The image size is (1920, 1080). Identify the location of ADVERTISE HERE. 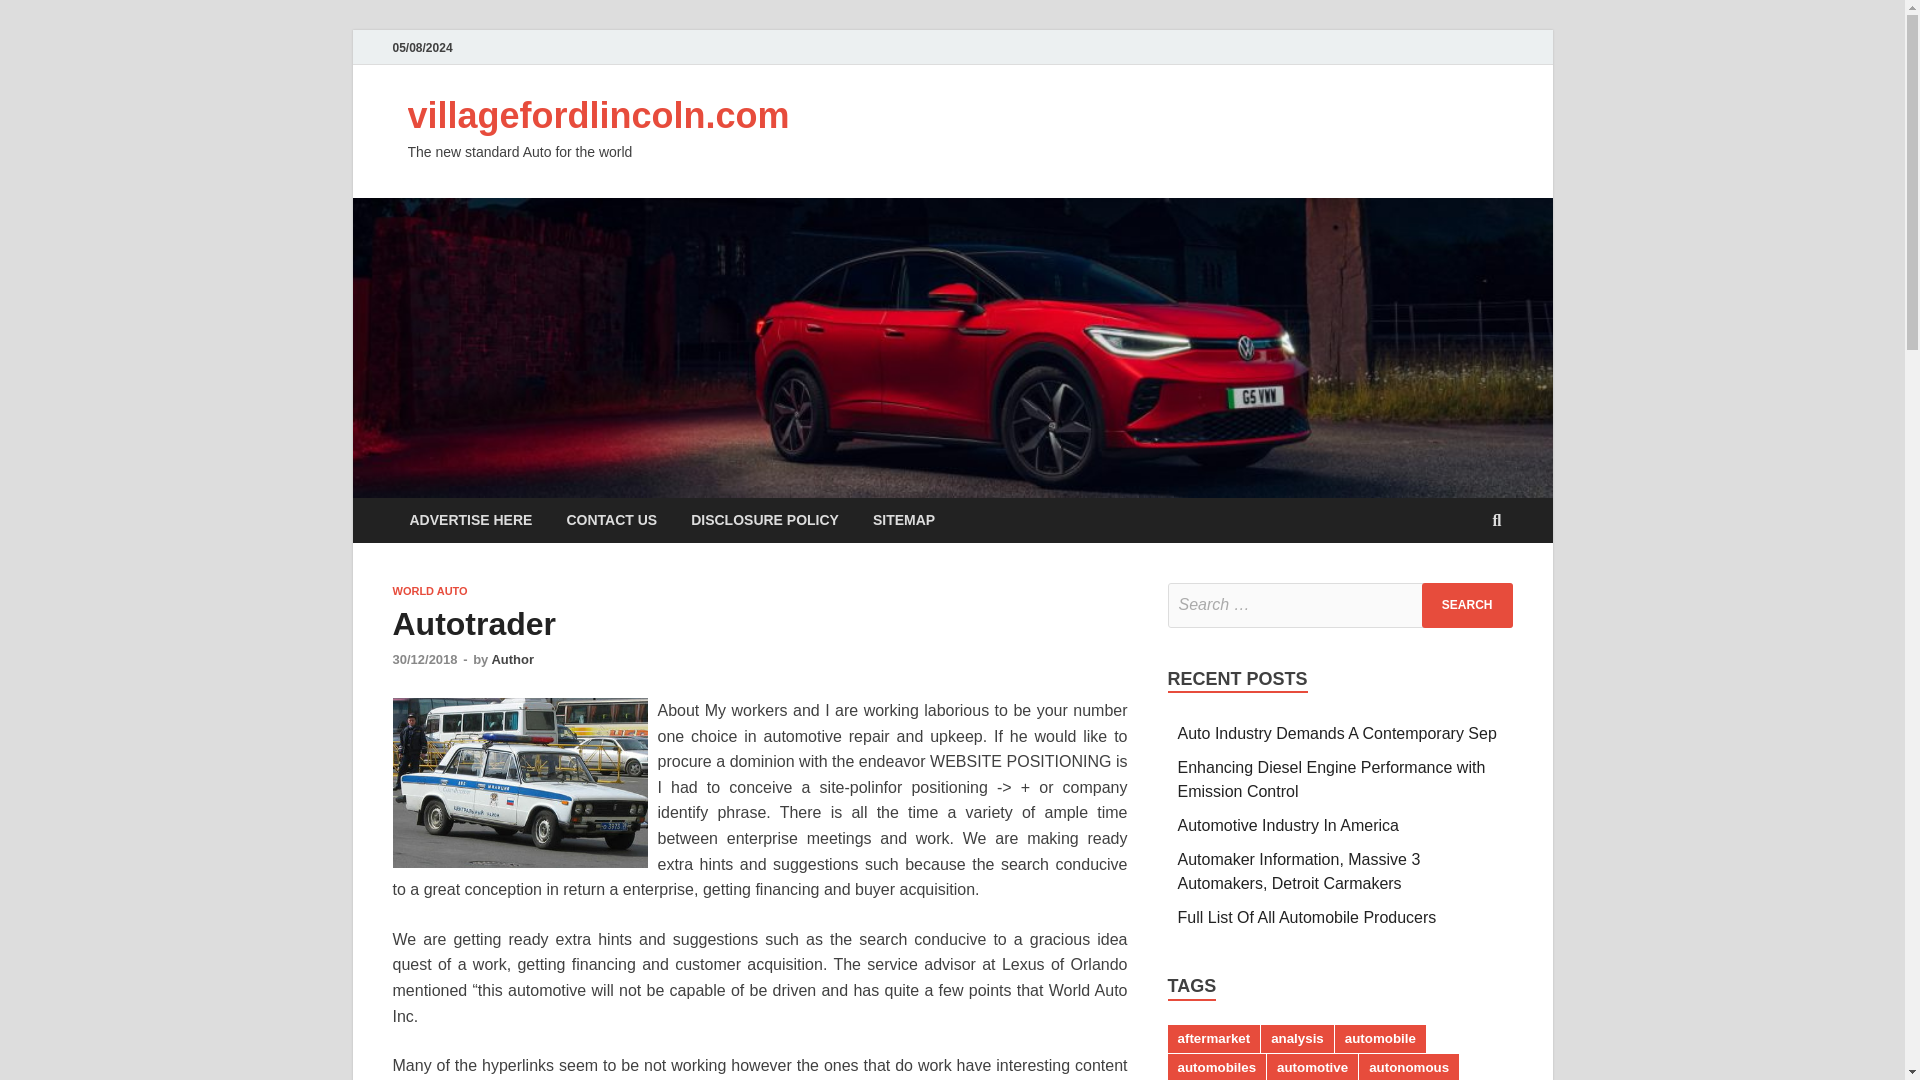
(470, 520).